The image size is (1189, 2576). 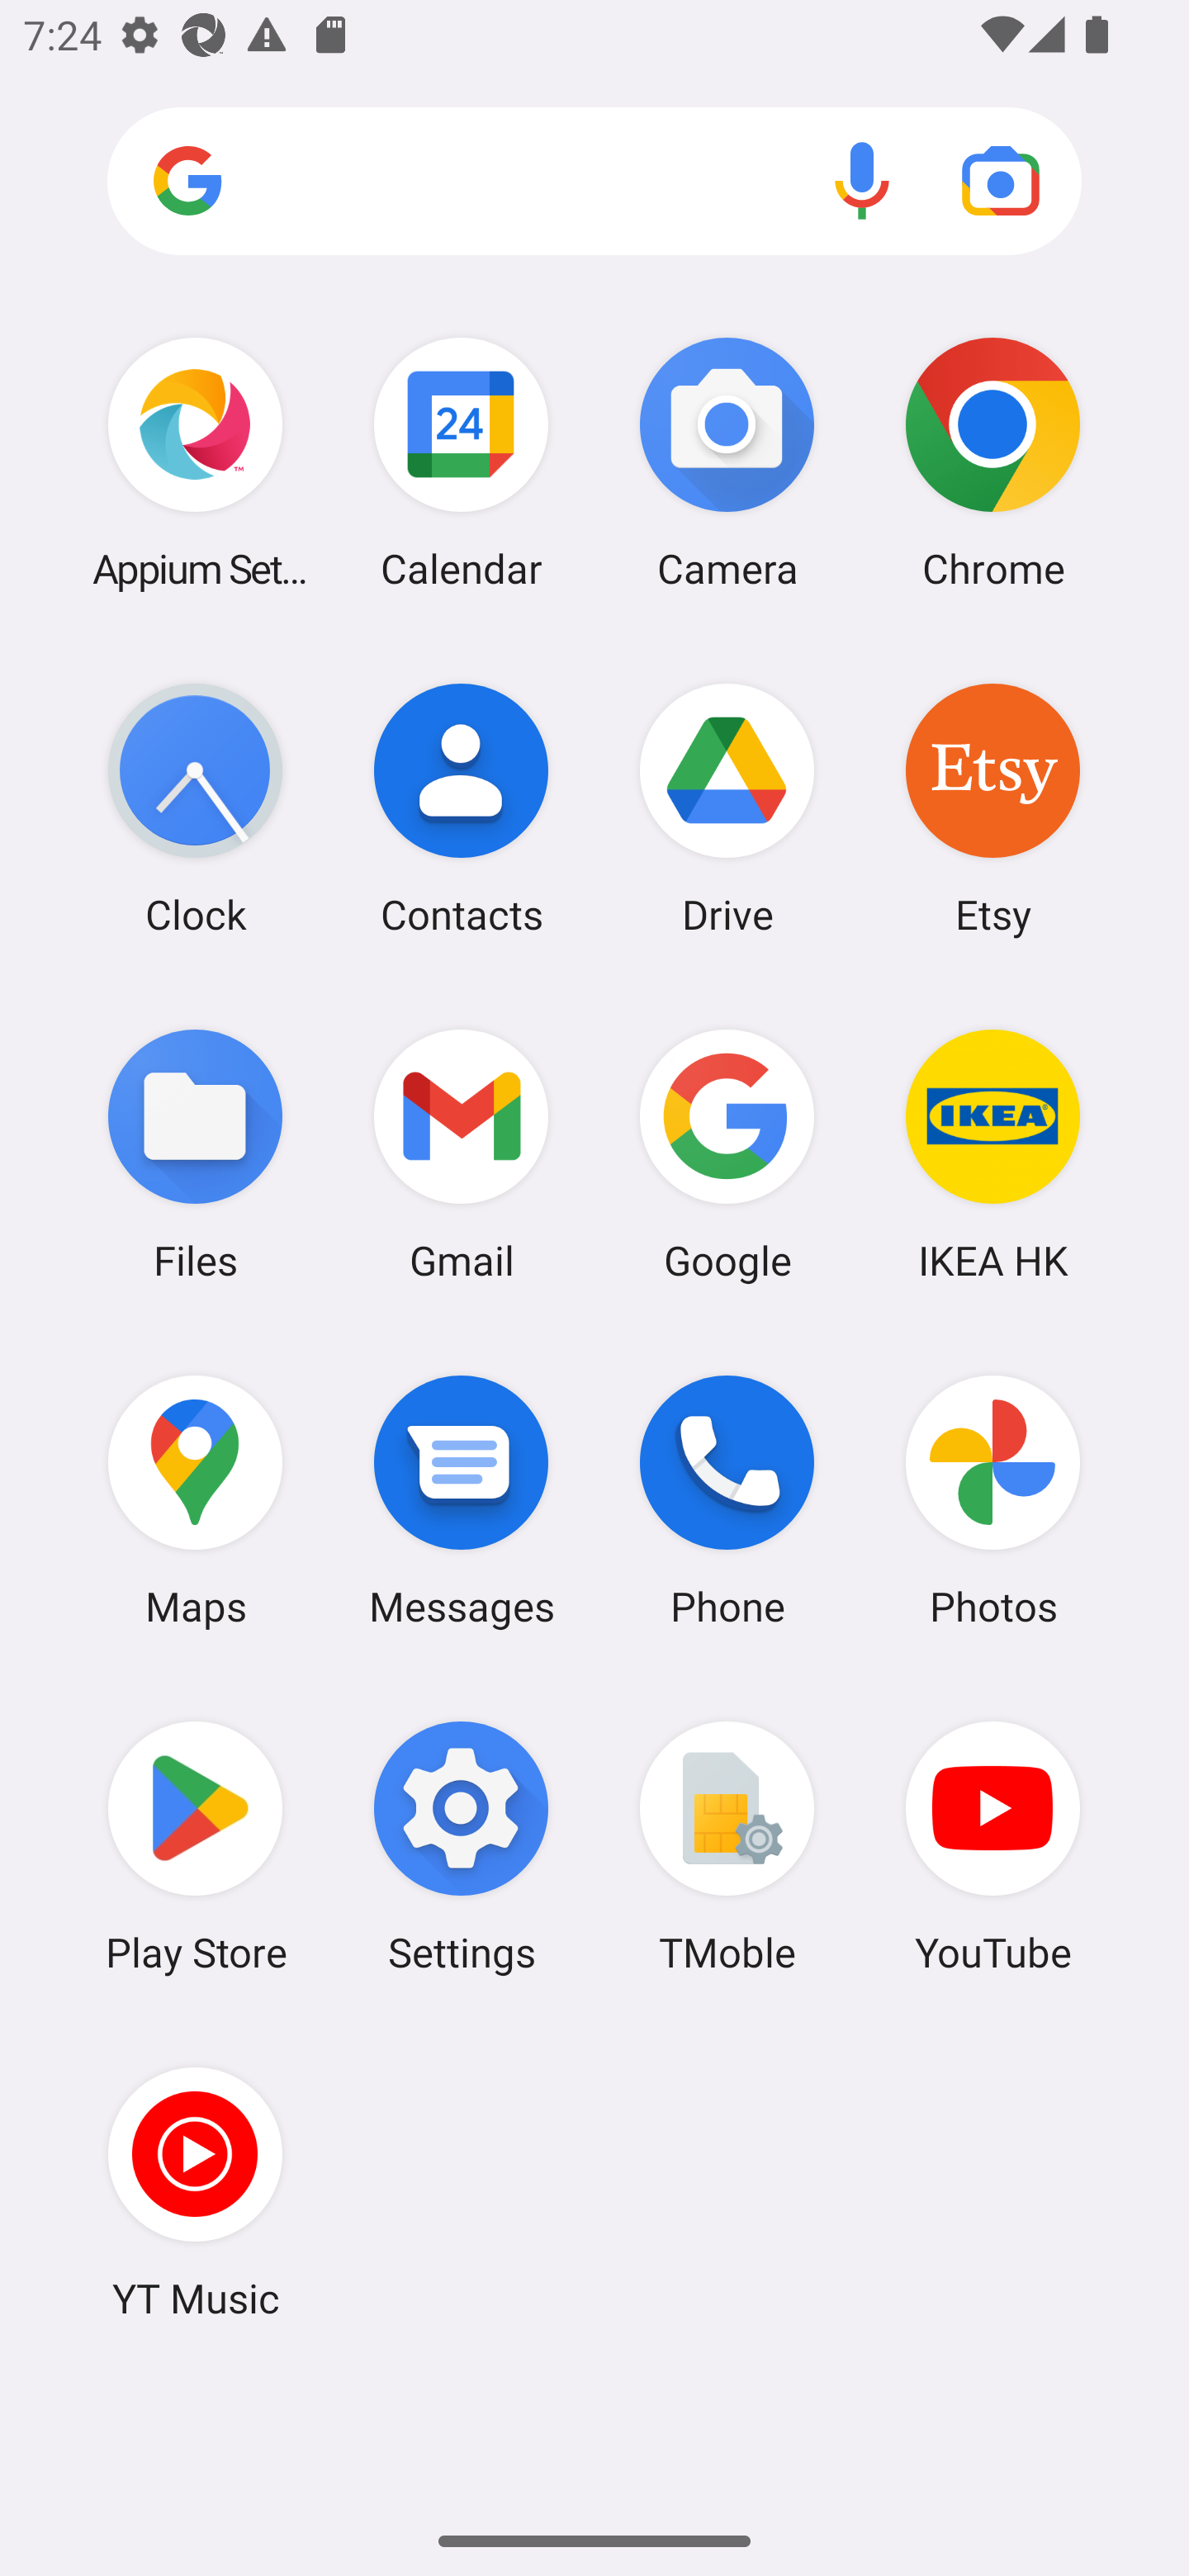 I want to click on Appium Settings, so click(x=195, y=462).